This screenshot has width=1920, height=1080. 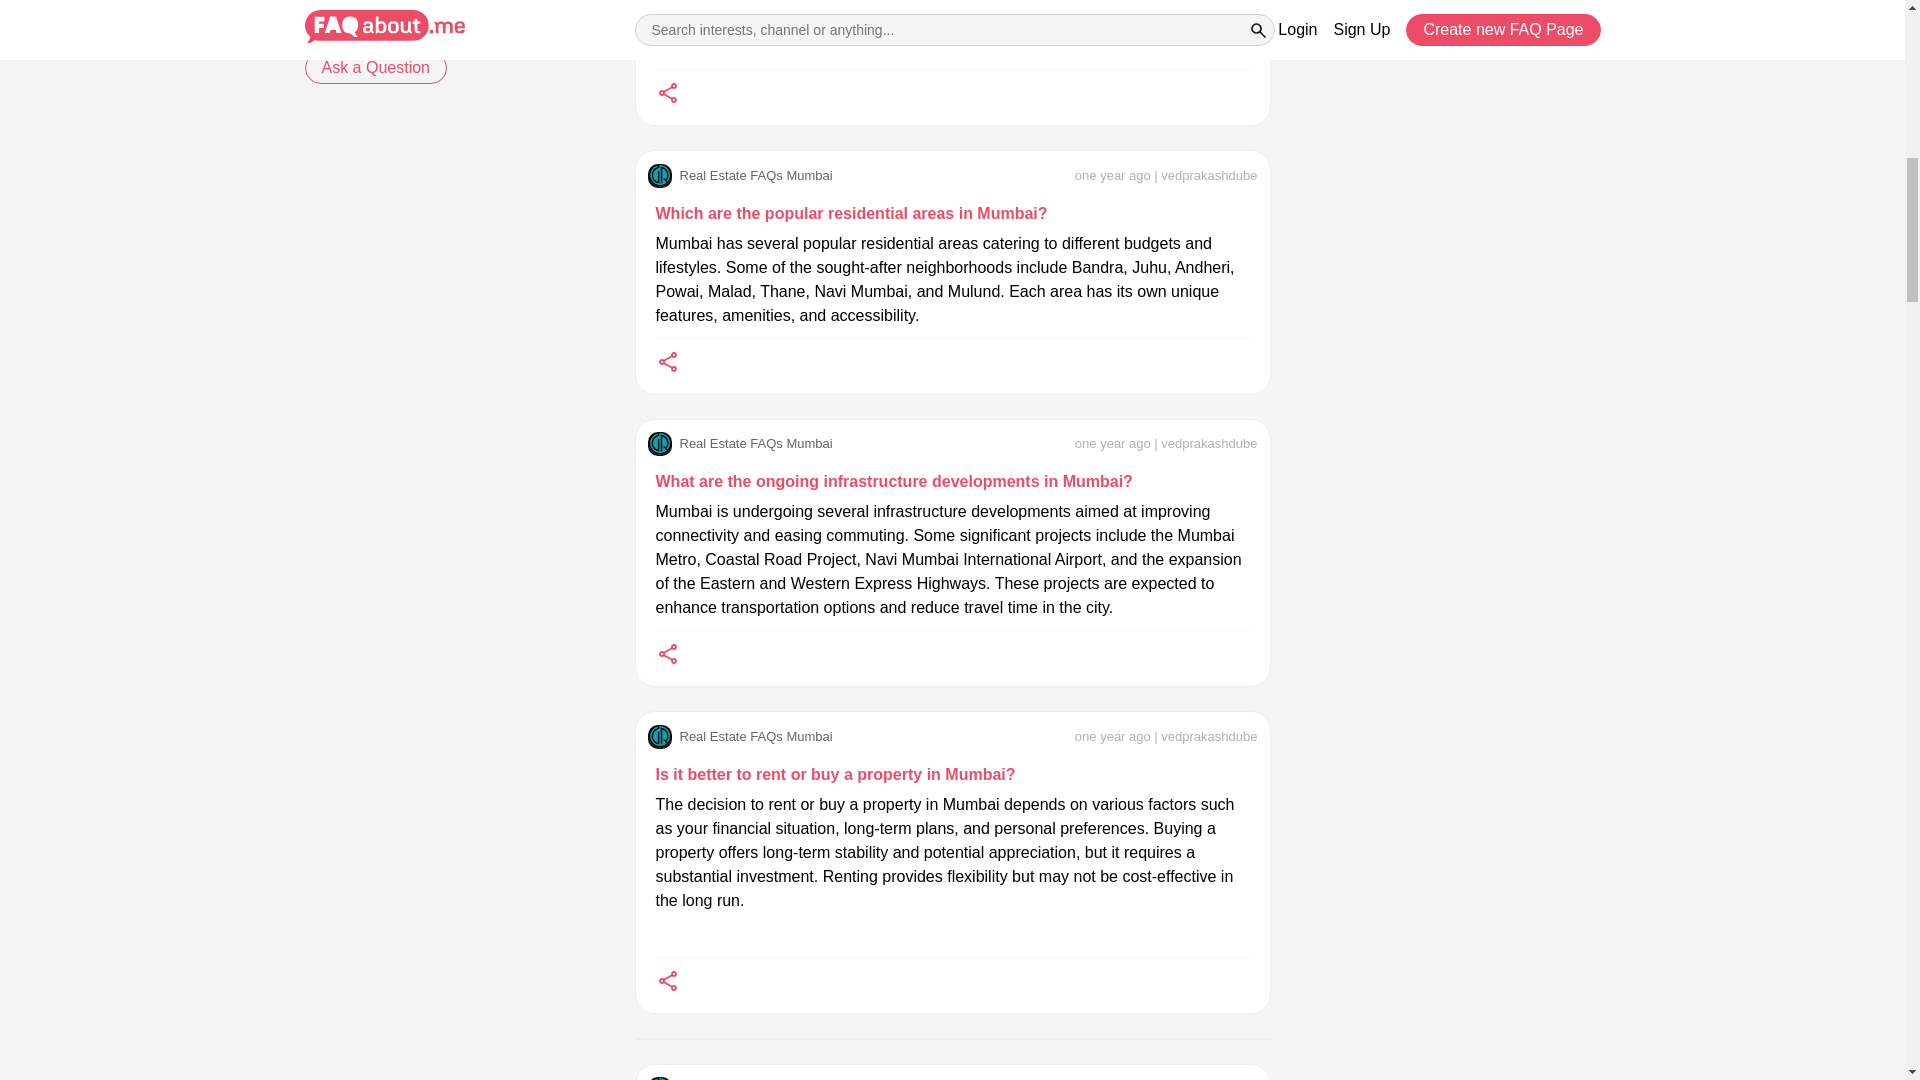 What do you see at coordinates (449, 571) in the screenshot?
I see `Why is Mumbai good for real estate?` at bounding box center [449, 571].